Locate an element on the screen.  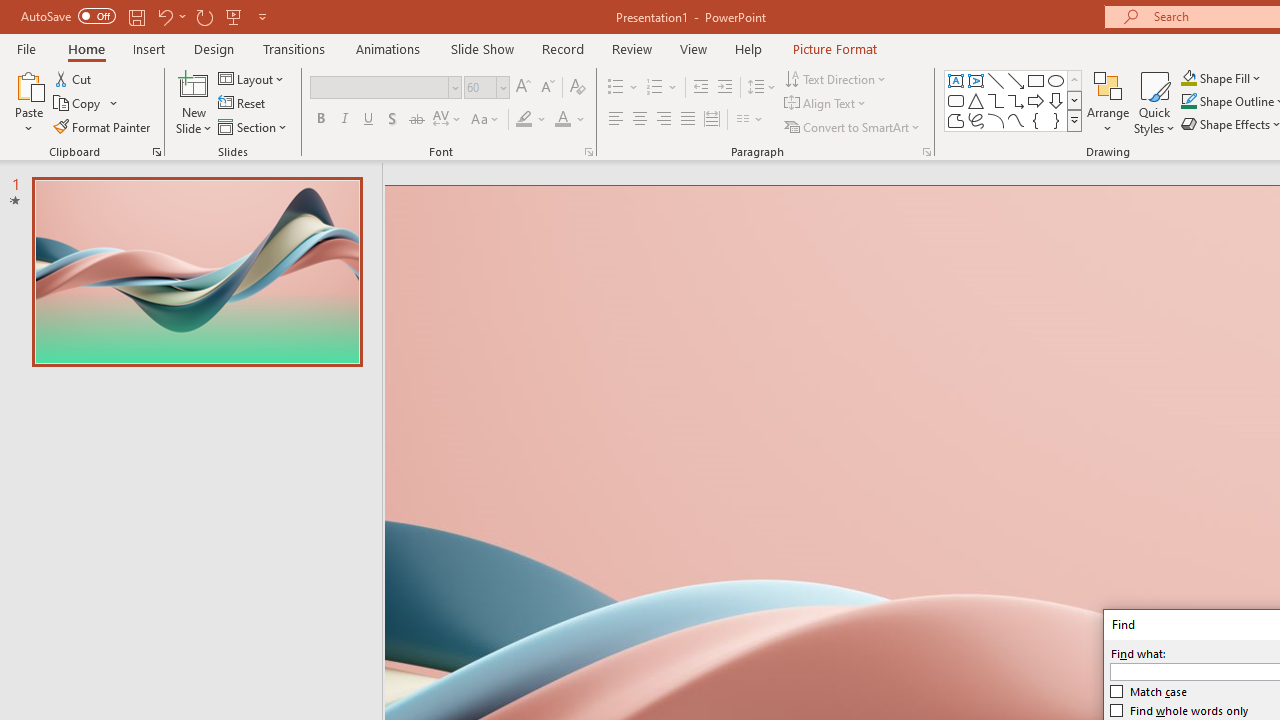
Columns is located at coordinates (750, 120).